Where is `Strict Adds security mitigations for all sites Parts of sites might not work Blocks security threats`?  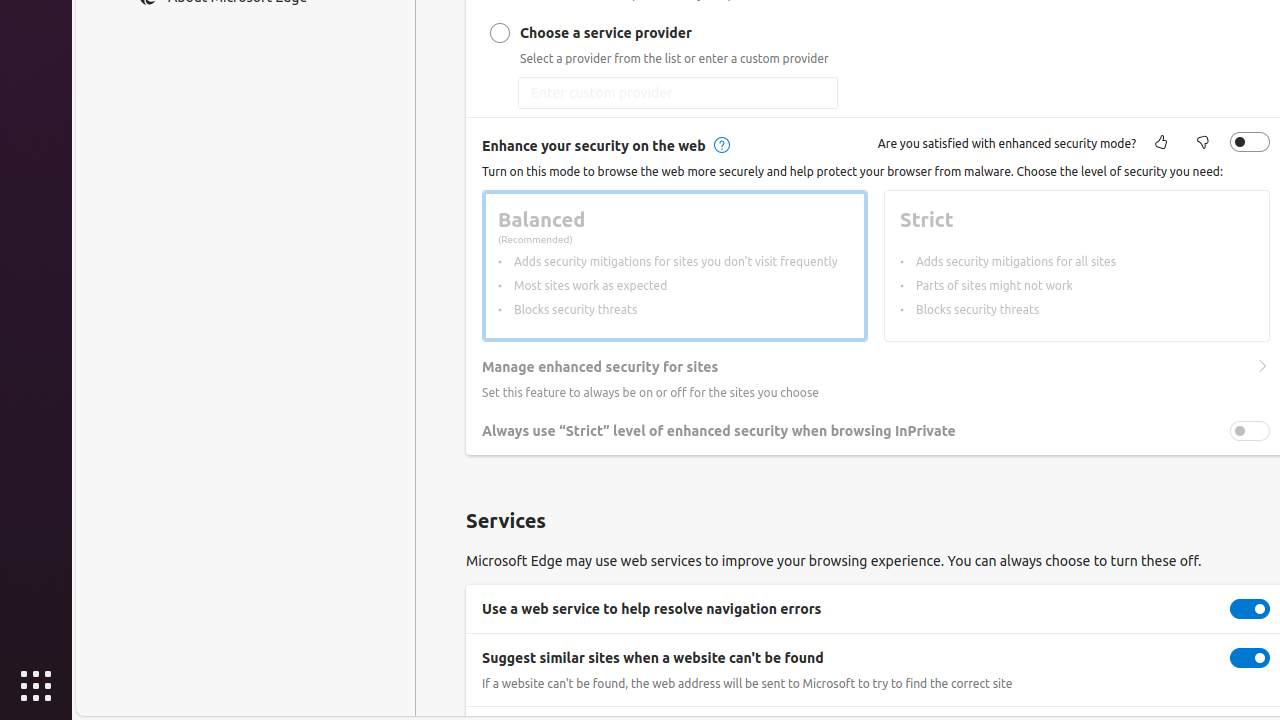
Strict Adds security mitigations for all sites Parts of sites might not work Blocks security threats is located at coordinates (1077, 266).